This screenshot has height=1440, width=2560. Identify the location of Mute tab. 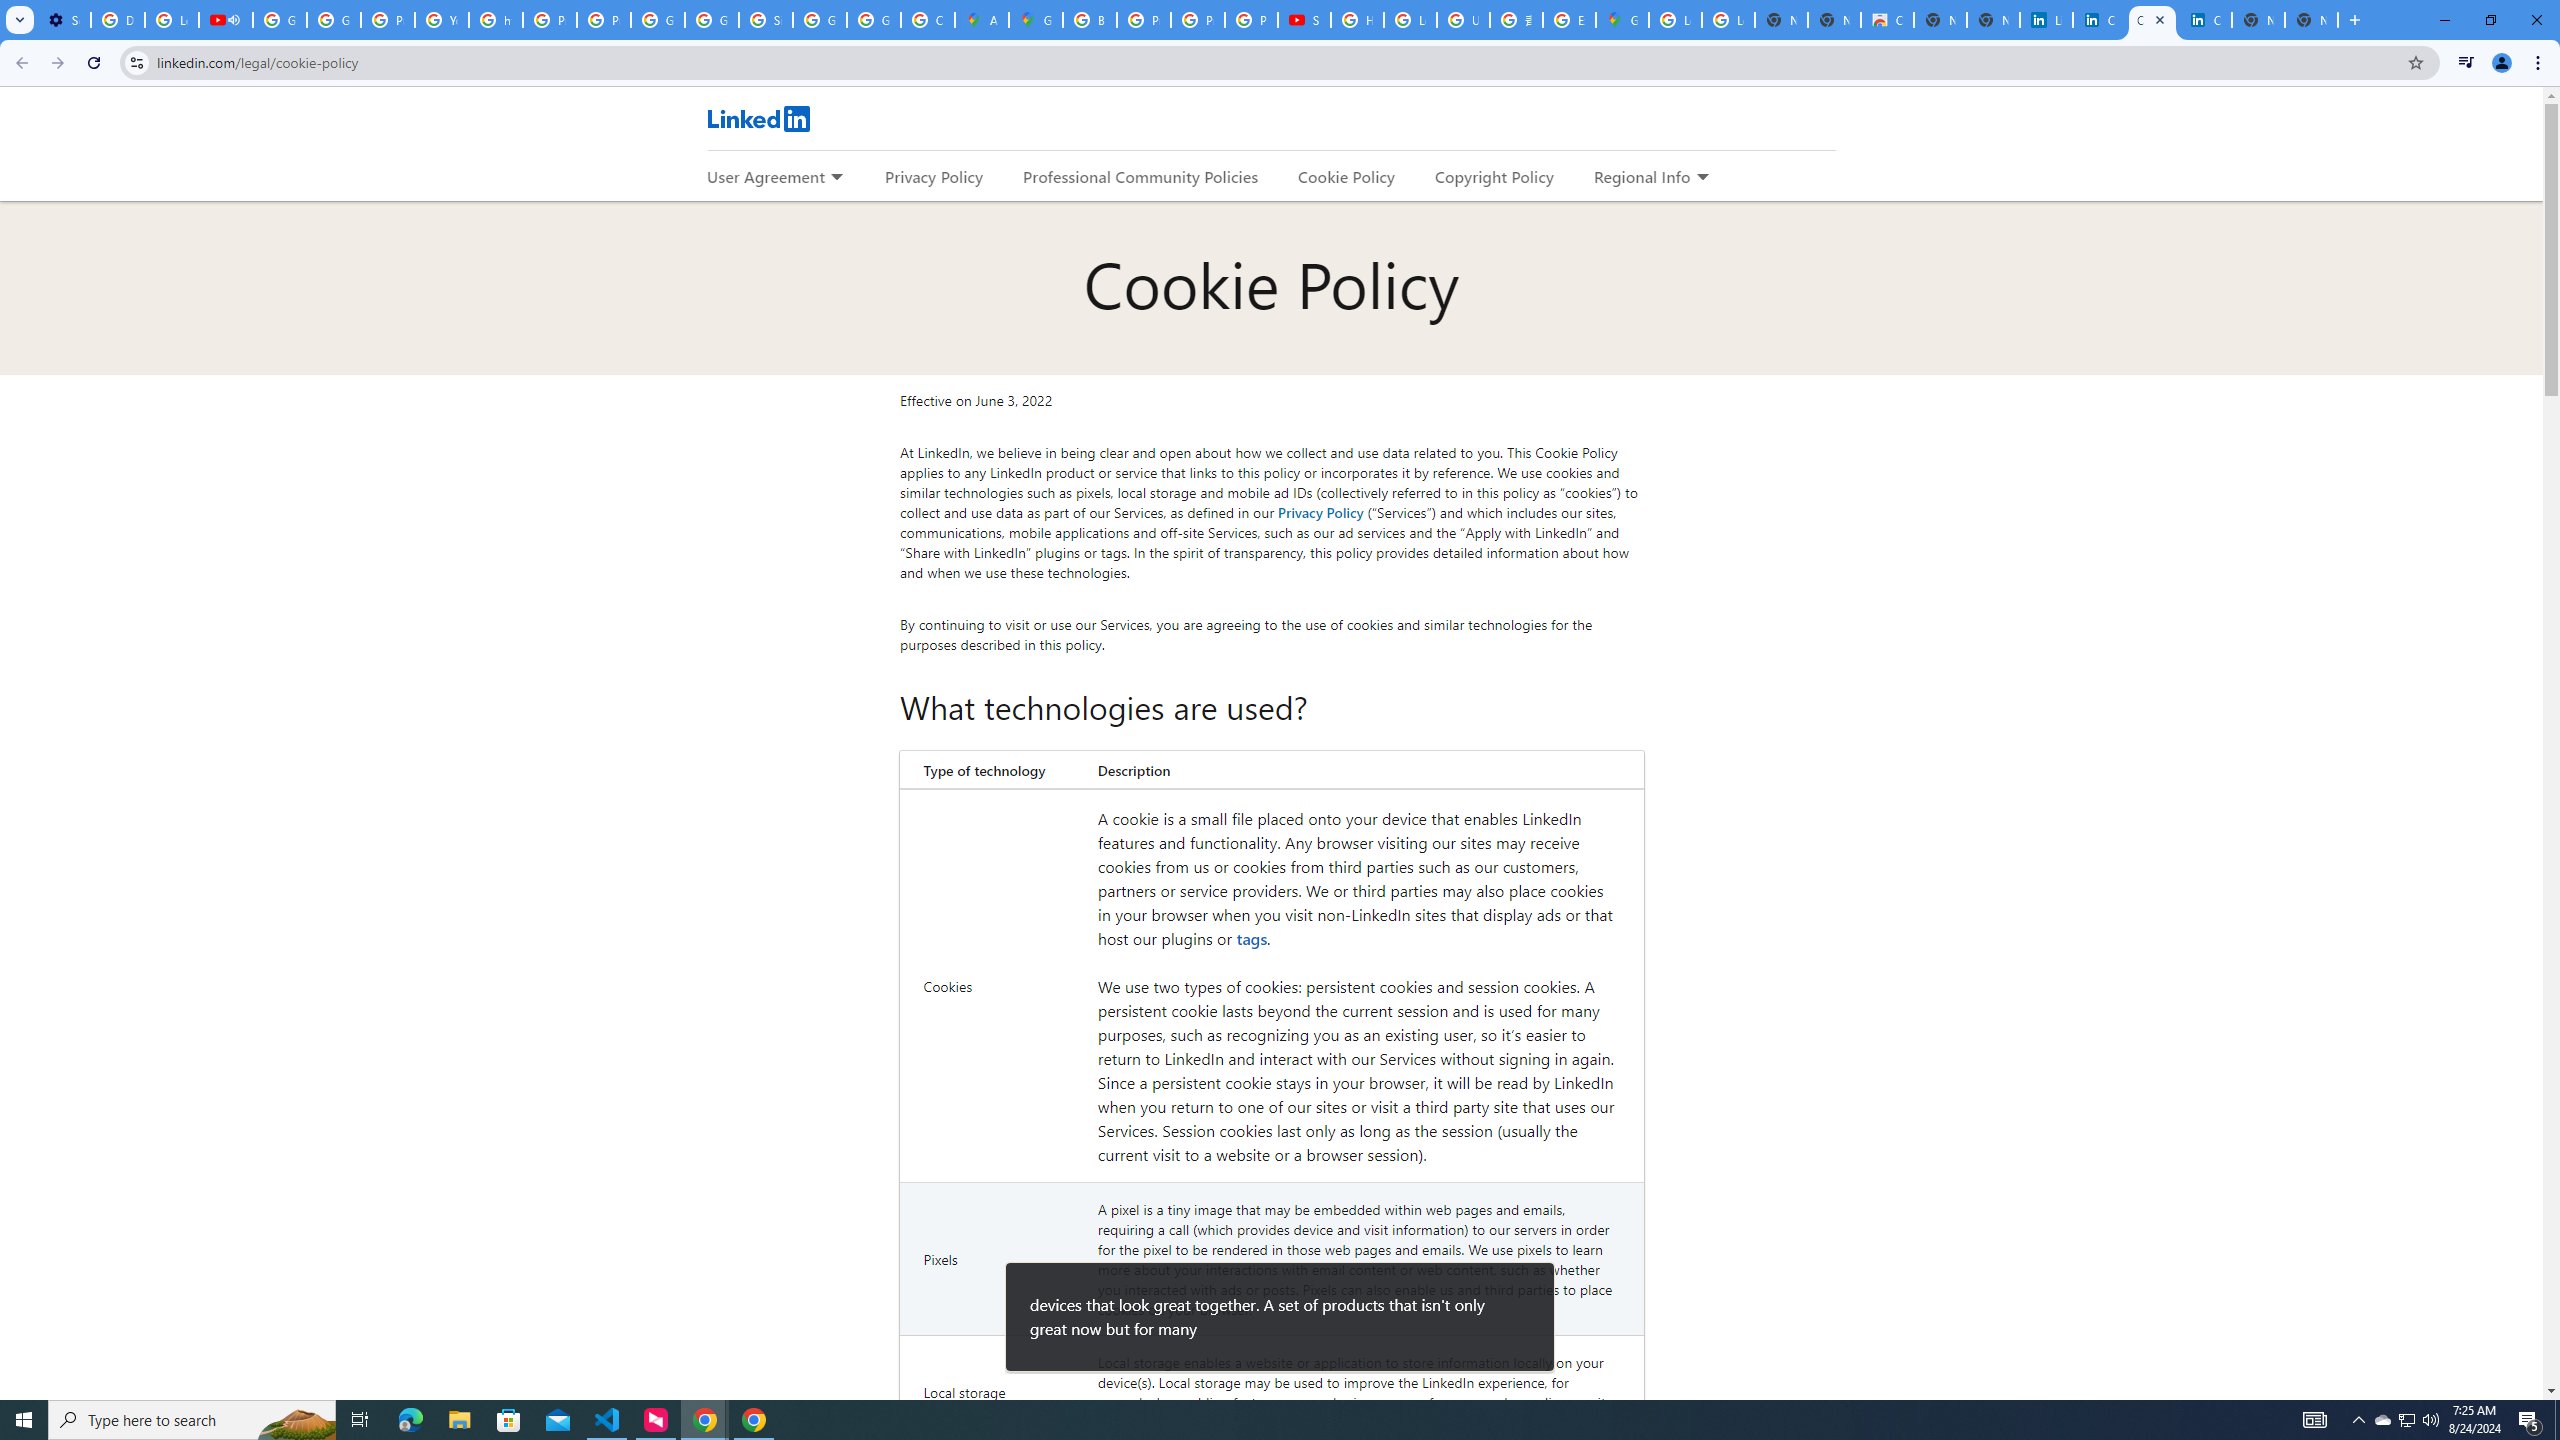
(234, 19).